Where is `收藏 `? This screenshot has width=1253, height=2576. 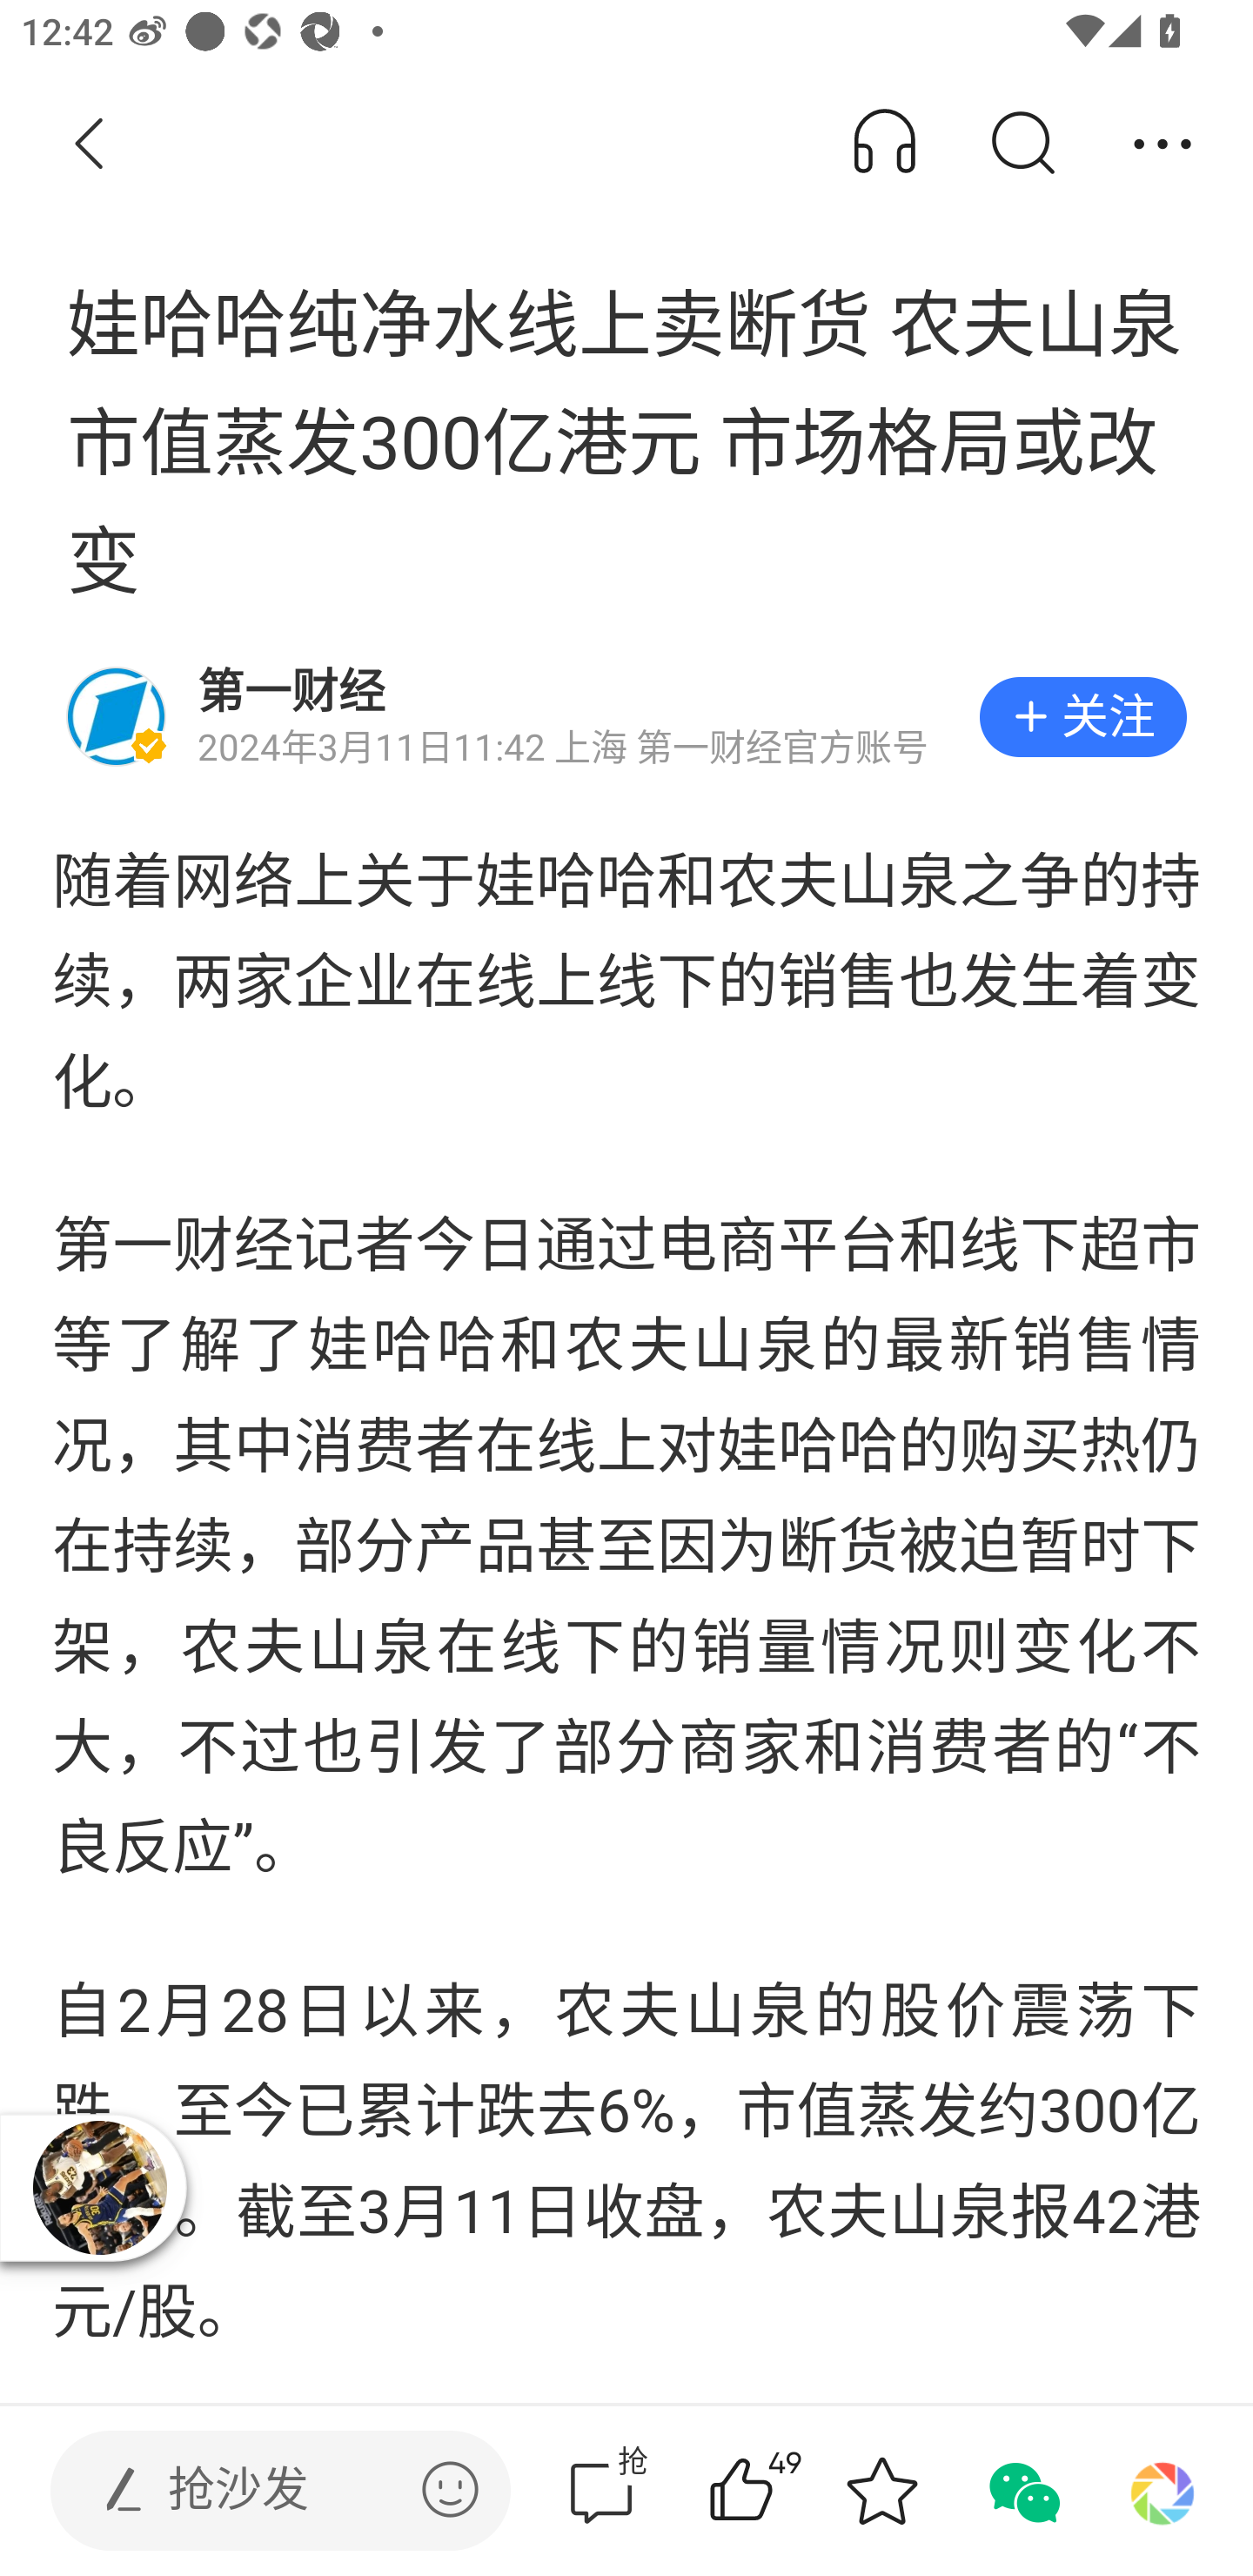 收藏  is located at coordinates (881, 2491).